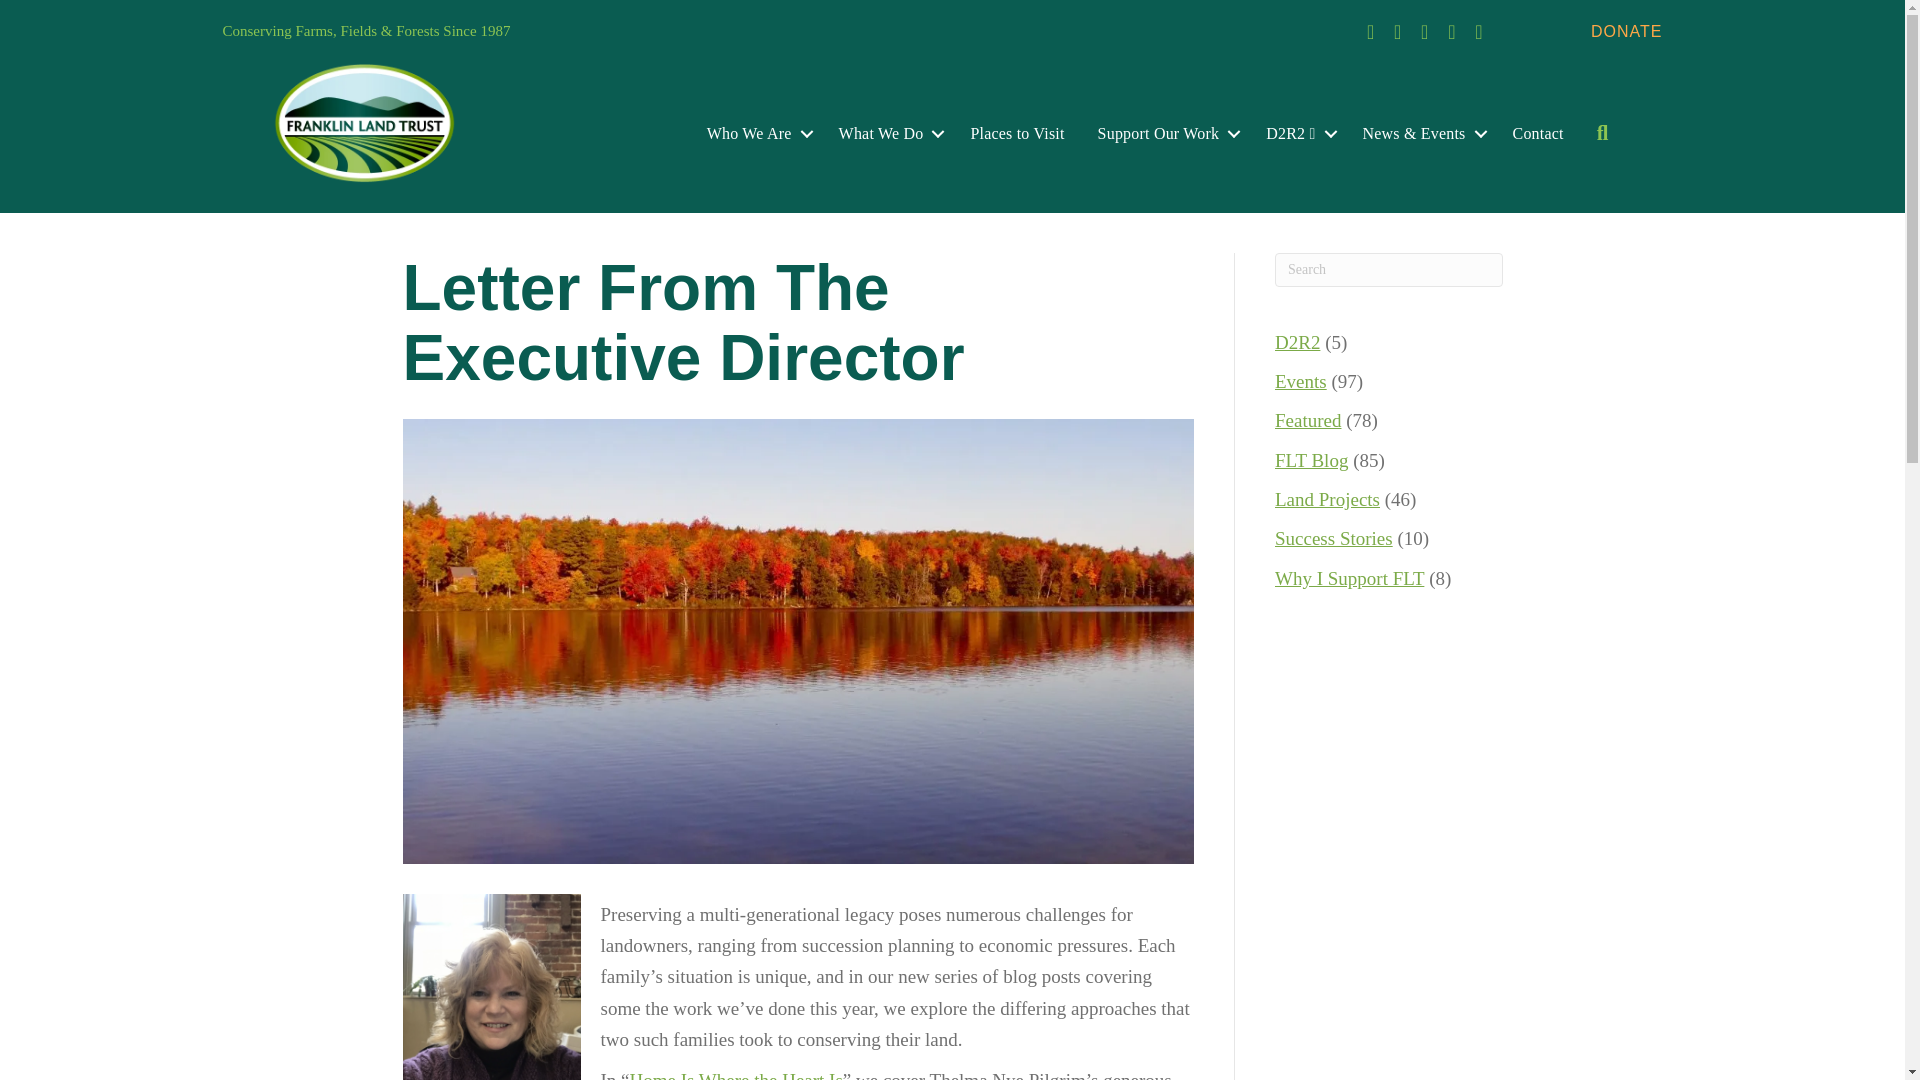 This screenshot has width=1920, height=1080. What do you see at coordinates (1626, 30) in the screenshot?
I see `DONATE` at bounding box center [1626, 30].